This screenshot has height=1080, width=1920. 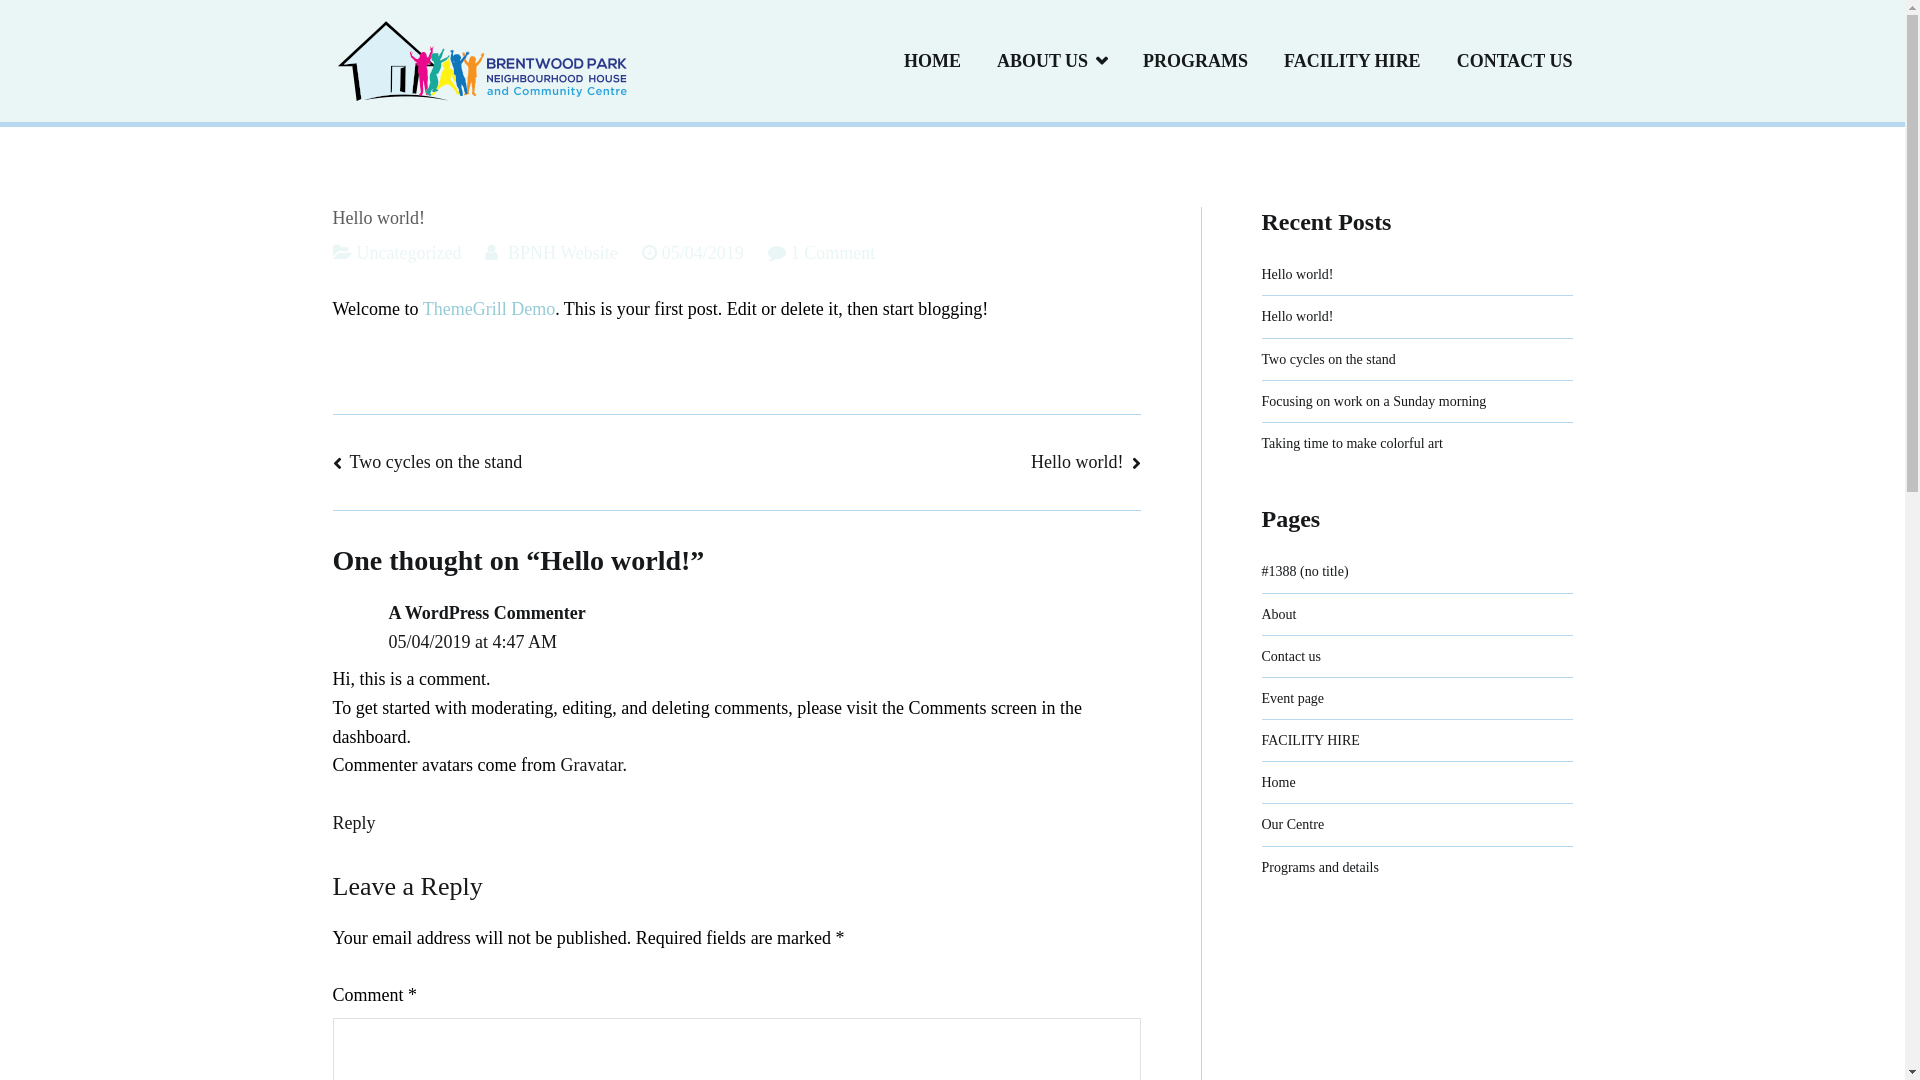 What do you see at coordinates (804, 75) in the screenshot?
I see `Brentwood Park Neighbourhood House` at bounding box center [804, 75].